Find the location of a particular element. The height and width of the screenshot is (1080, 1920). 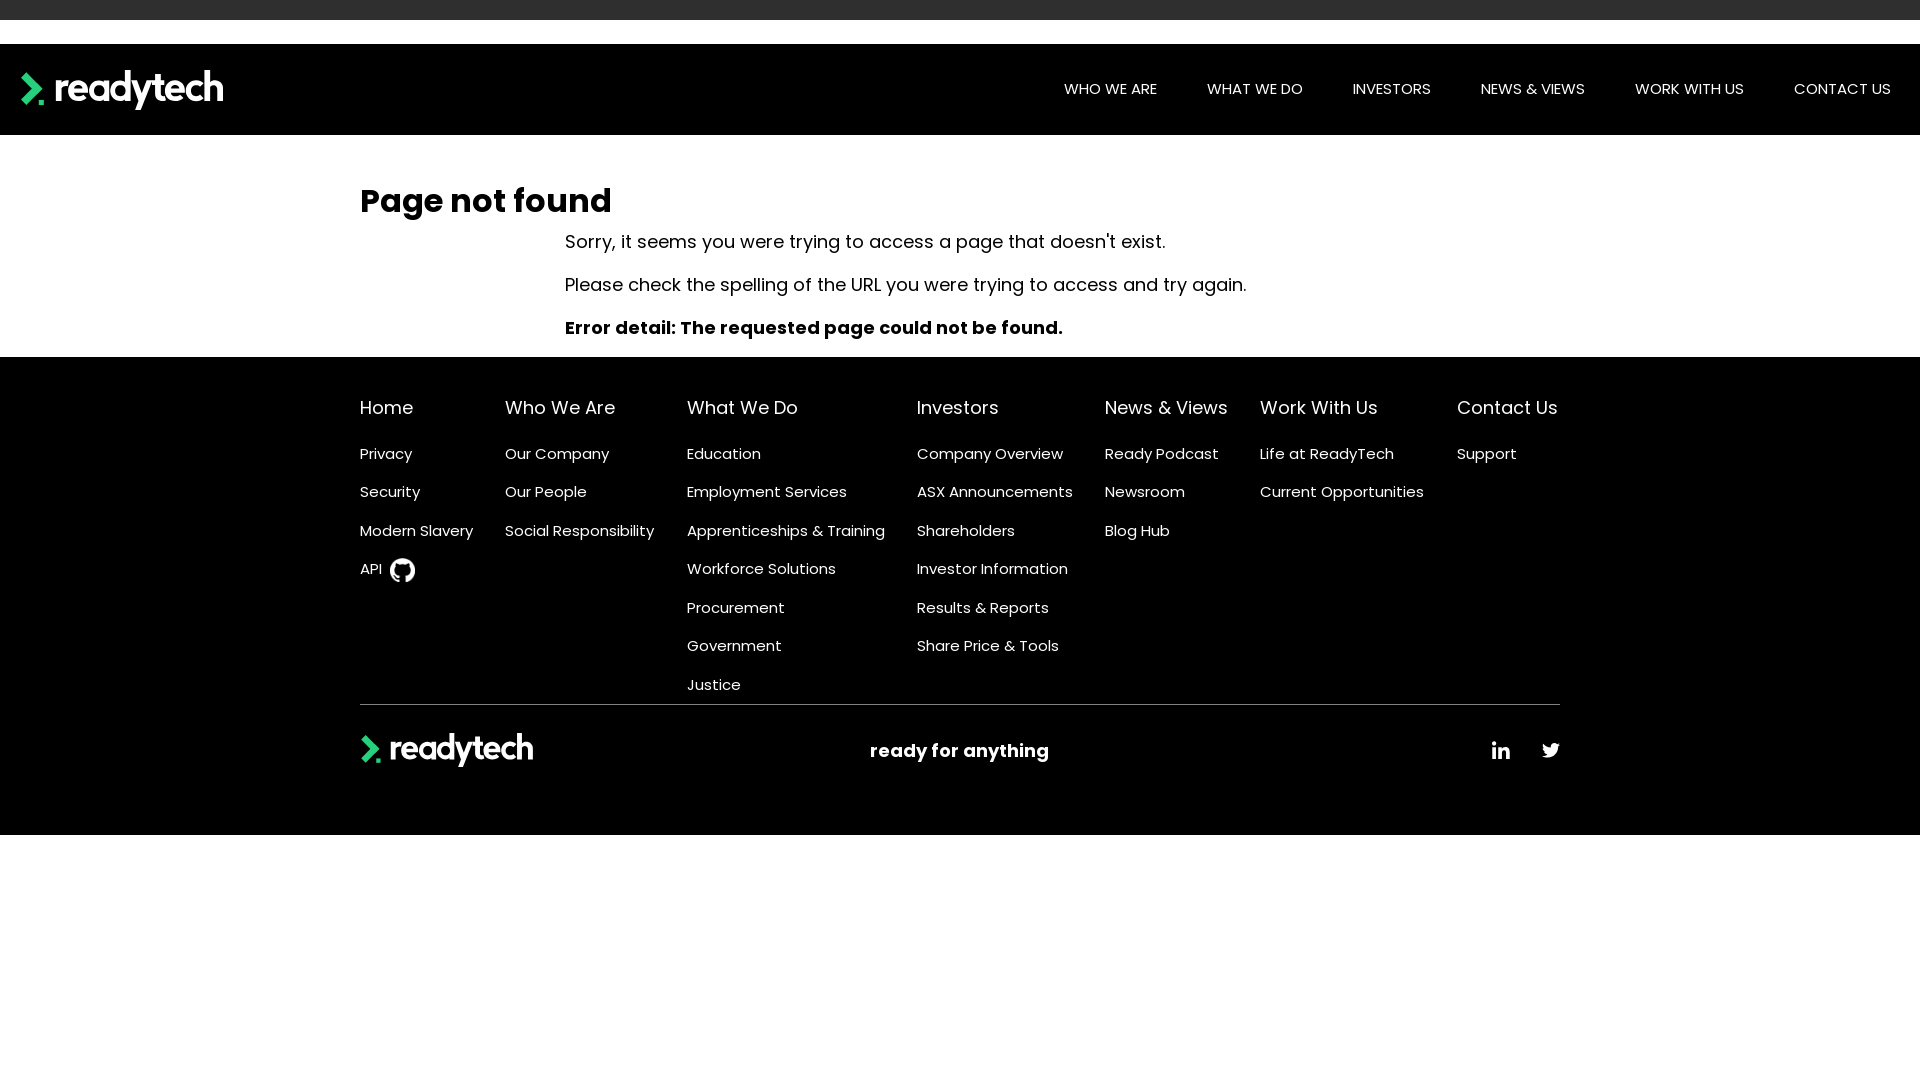

Our Company is located at coordinates (556, 454).